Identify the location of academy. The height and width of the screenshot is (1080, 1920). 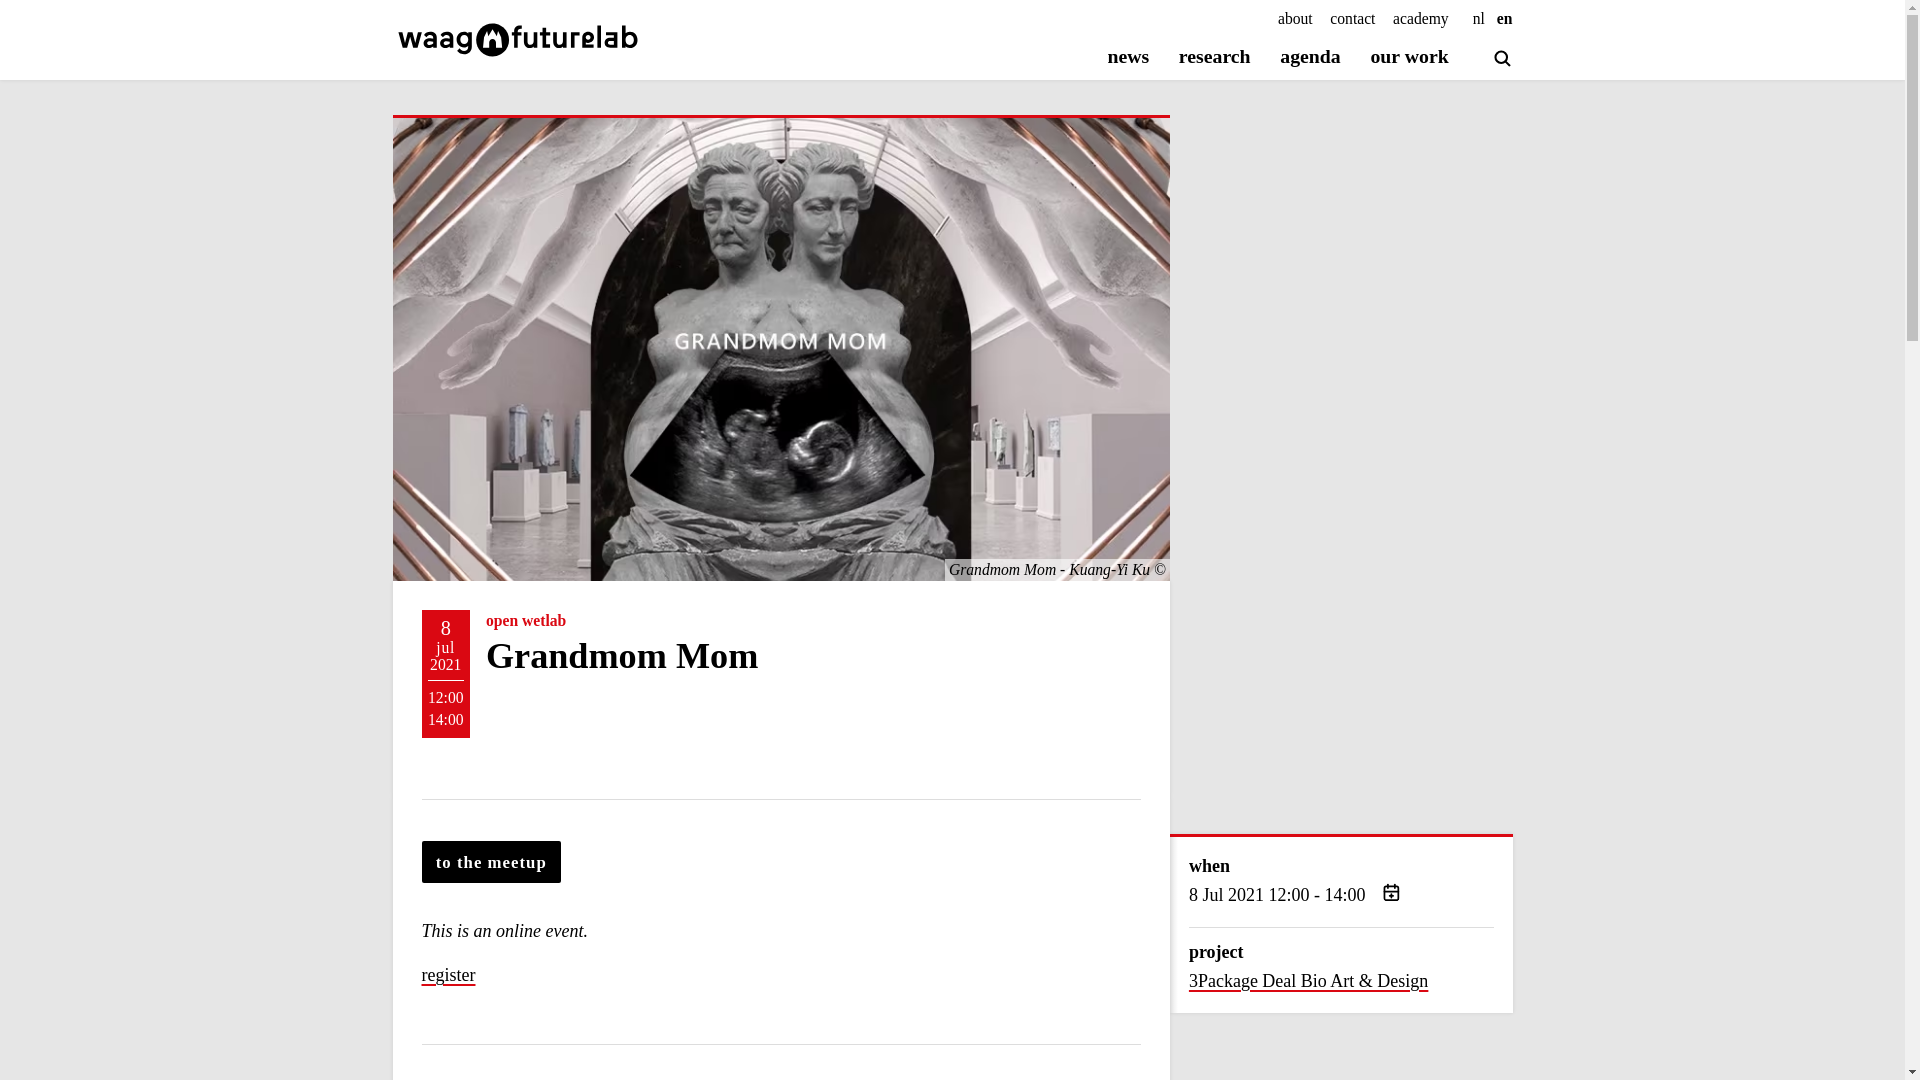
(1421, 18).